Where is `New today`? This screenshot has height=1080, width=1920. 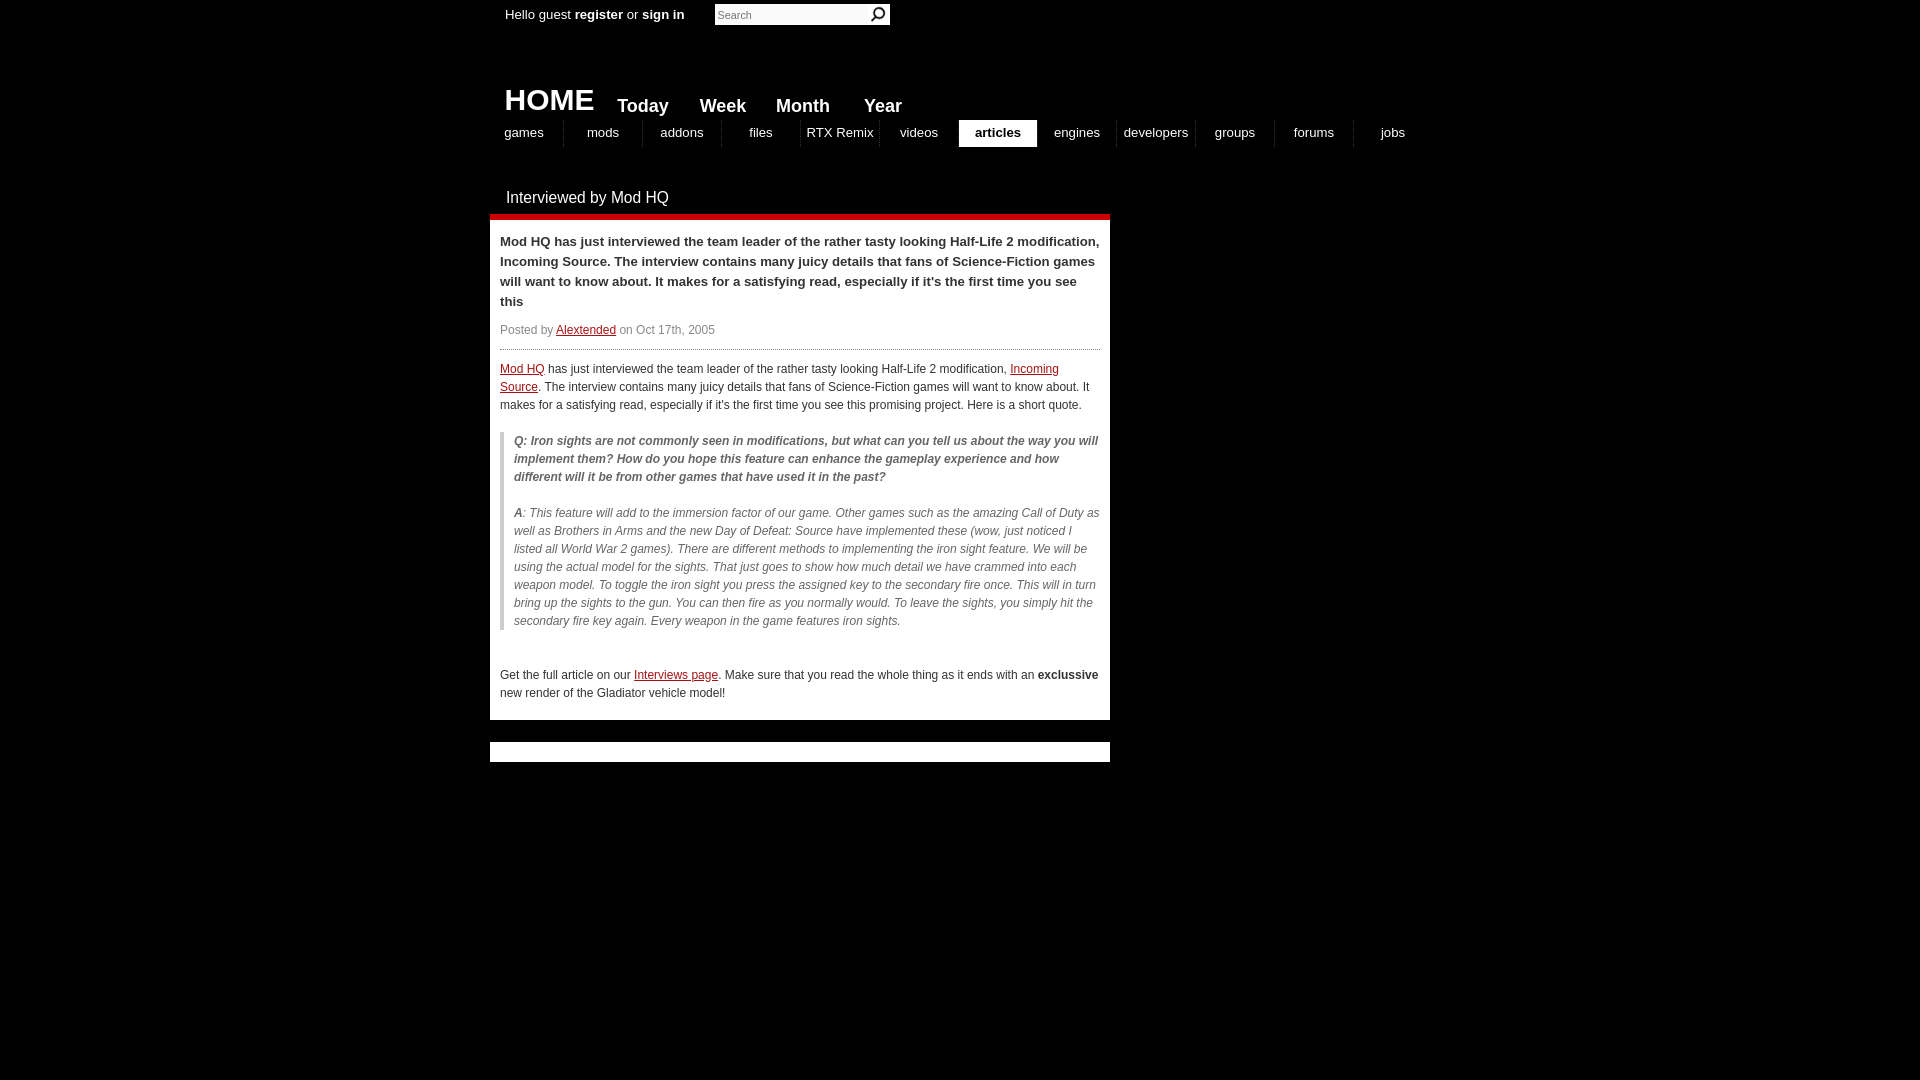
New today is located at coordinates (638, 101).